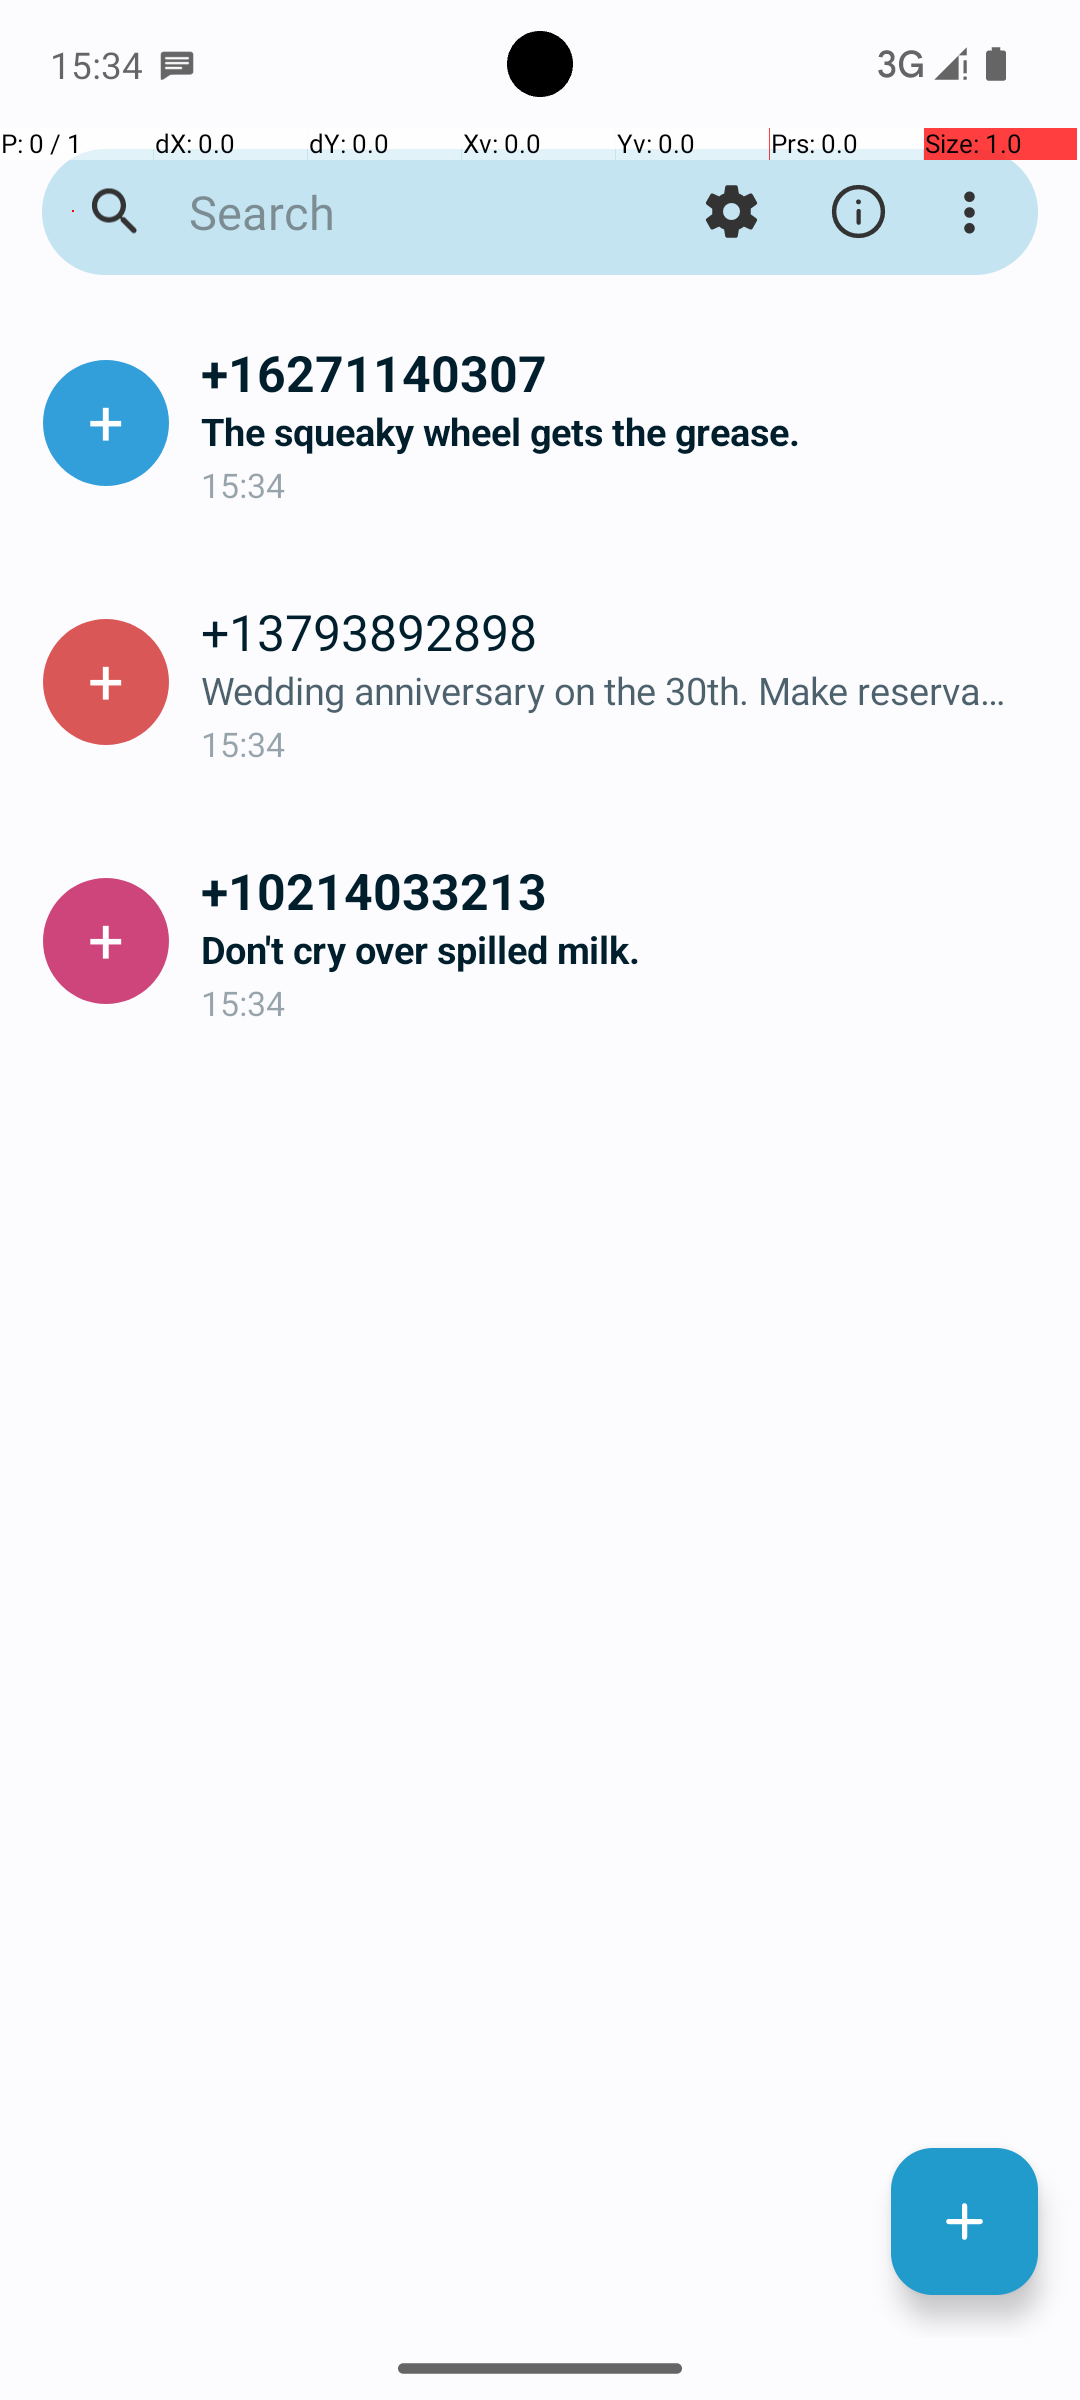 The image size is (1080, 2400). Describe the element at coordinates (624, 690) in the screenshot. I see `Wedding anniversary on the 30th. Make reservations!` at that location.